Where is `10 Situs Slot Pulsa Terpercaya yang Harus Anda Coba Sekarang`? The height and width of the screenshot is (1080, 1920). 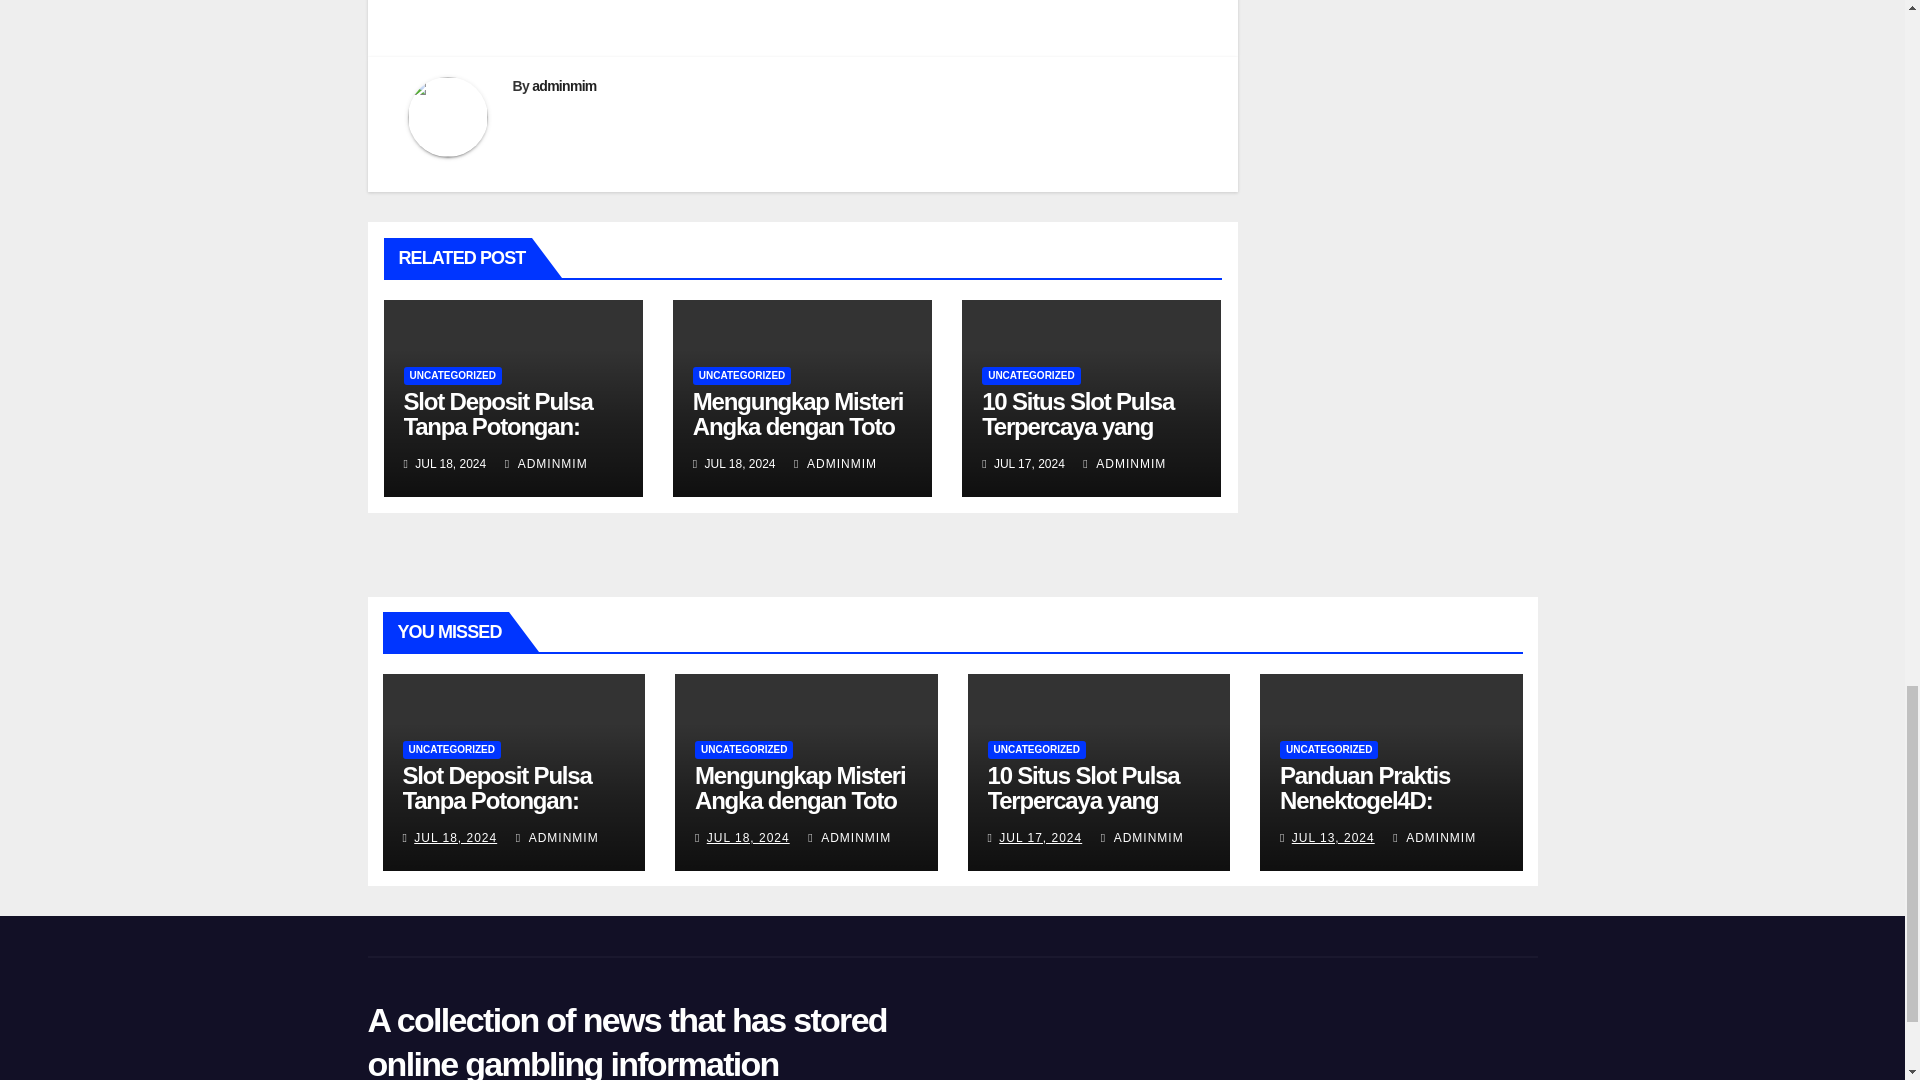
10 Situs Slot Pulsa Terpercaya yang Harus Anda Coba Sekarang is located at coordinates (1077, 438).